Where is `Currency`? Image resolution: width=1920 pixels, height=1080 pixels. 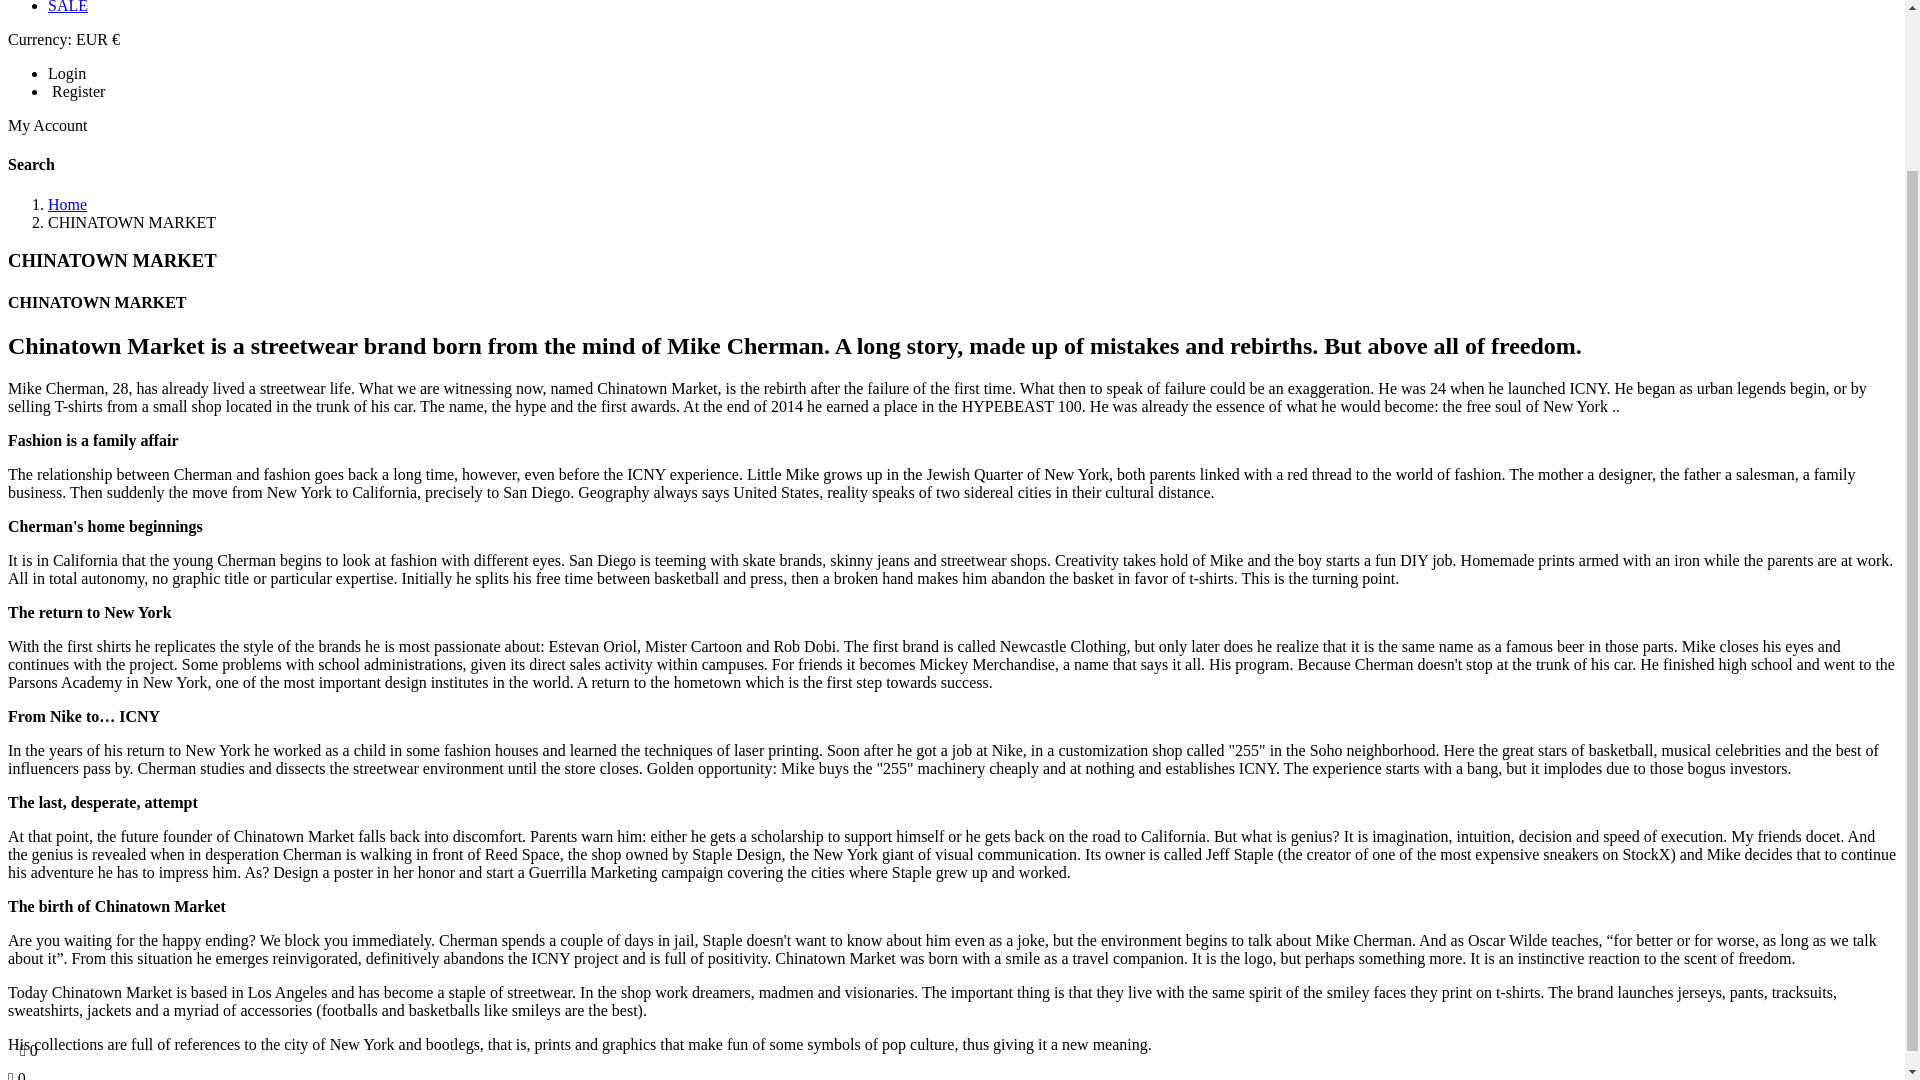
Currency is located at coordinates (63, 39).